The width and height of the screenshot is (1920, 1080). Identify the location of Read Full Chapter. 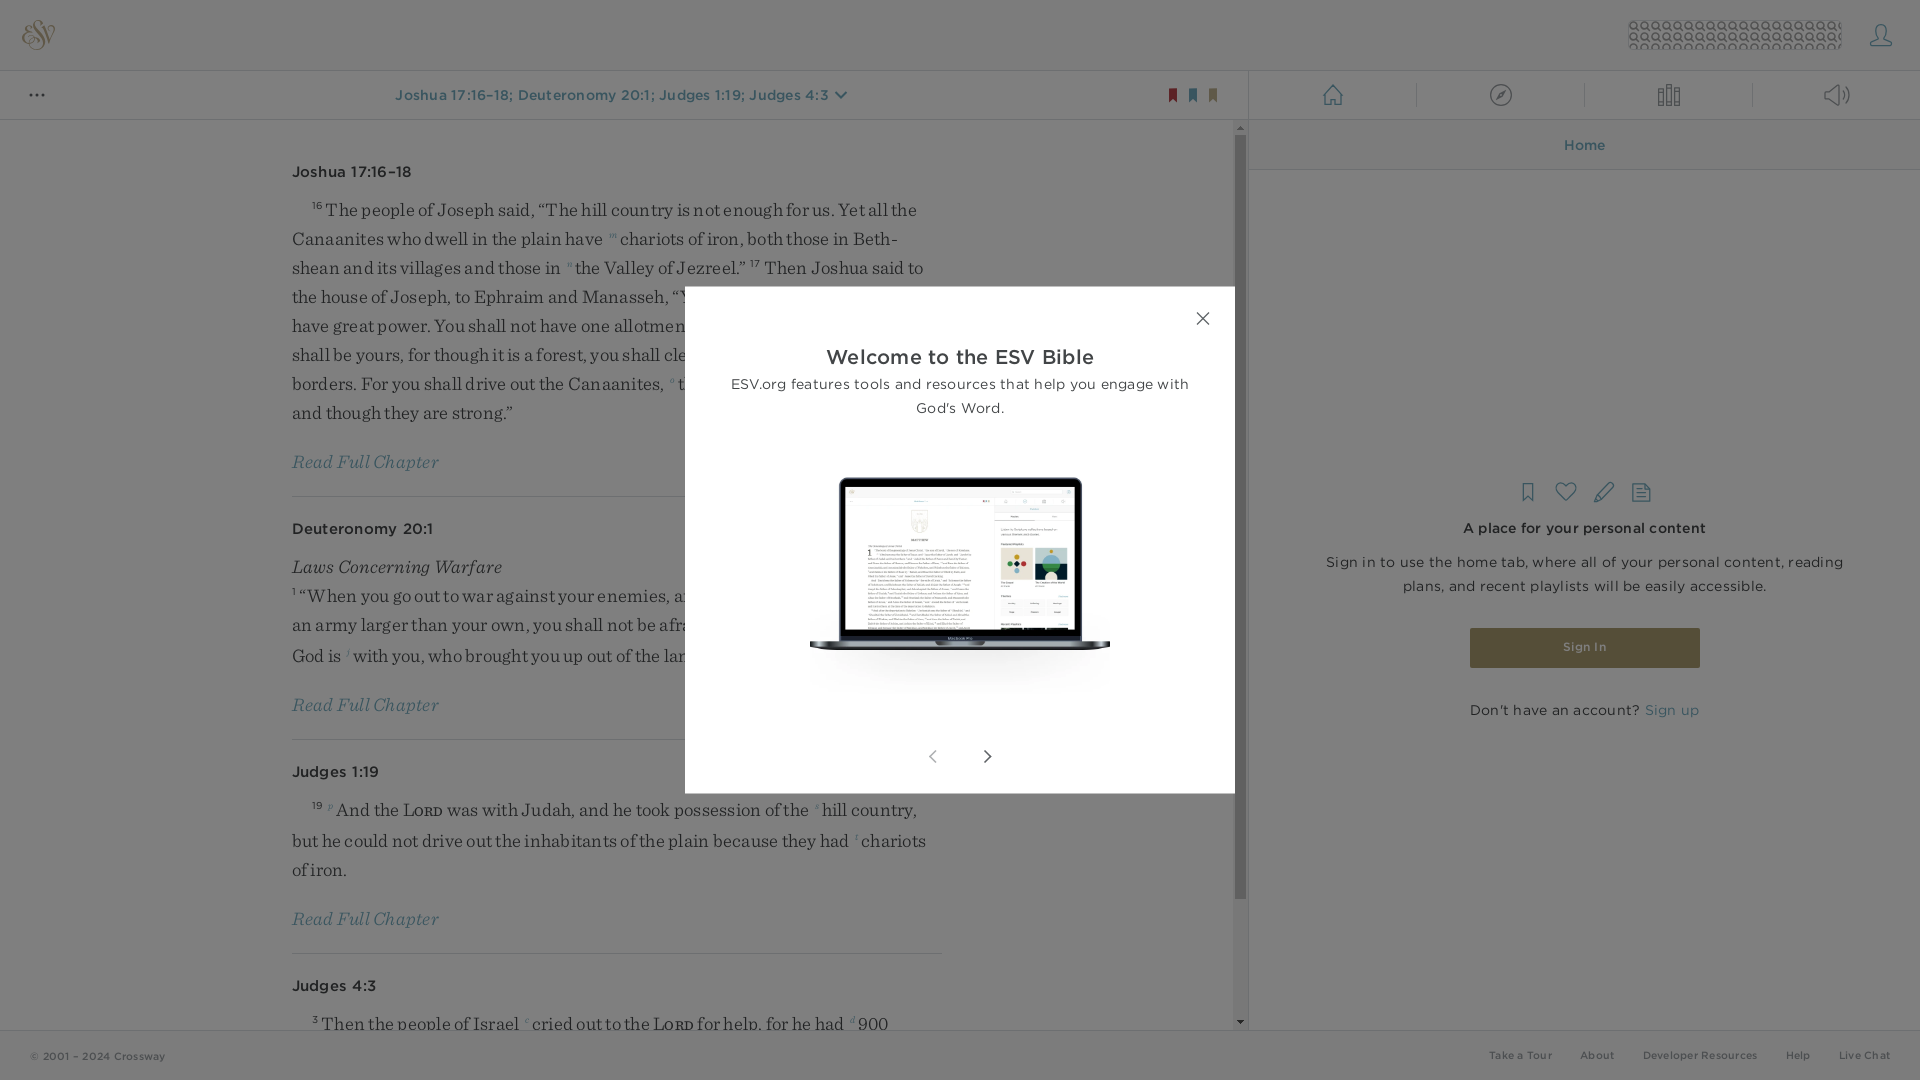
(365, 704).